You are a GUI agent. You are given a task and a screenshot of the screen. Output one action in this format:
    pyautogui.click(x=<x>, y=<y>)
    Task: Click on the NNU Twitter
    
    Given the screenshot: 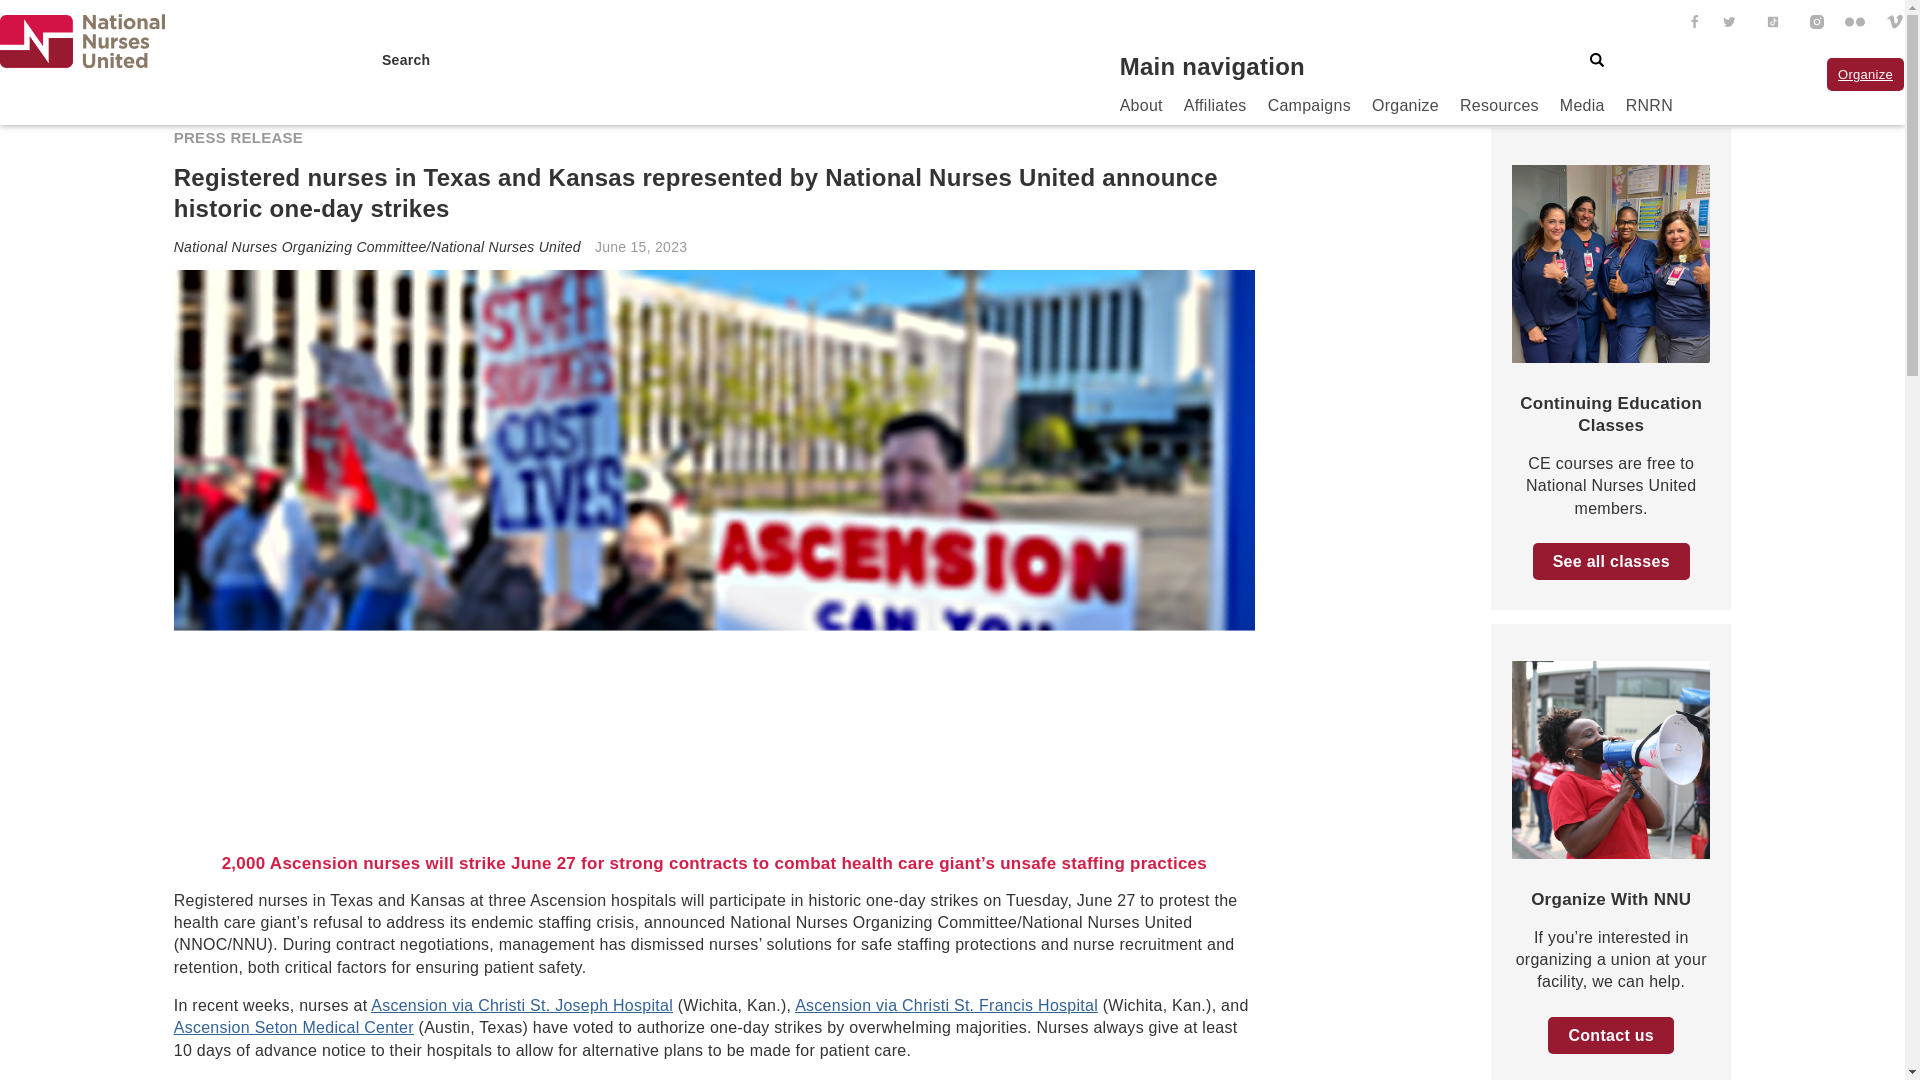 What is the action you would take?
    pyautogui.click(x=1726, y=24)
    